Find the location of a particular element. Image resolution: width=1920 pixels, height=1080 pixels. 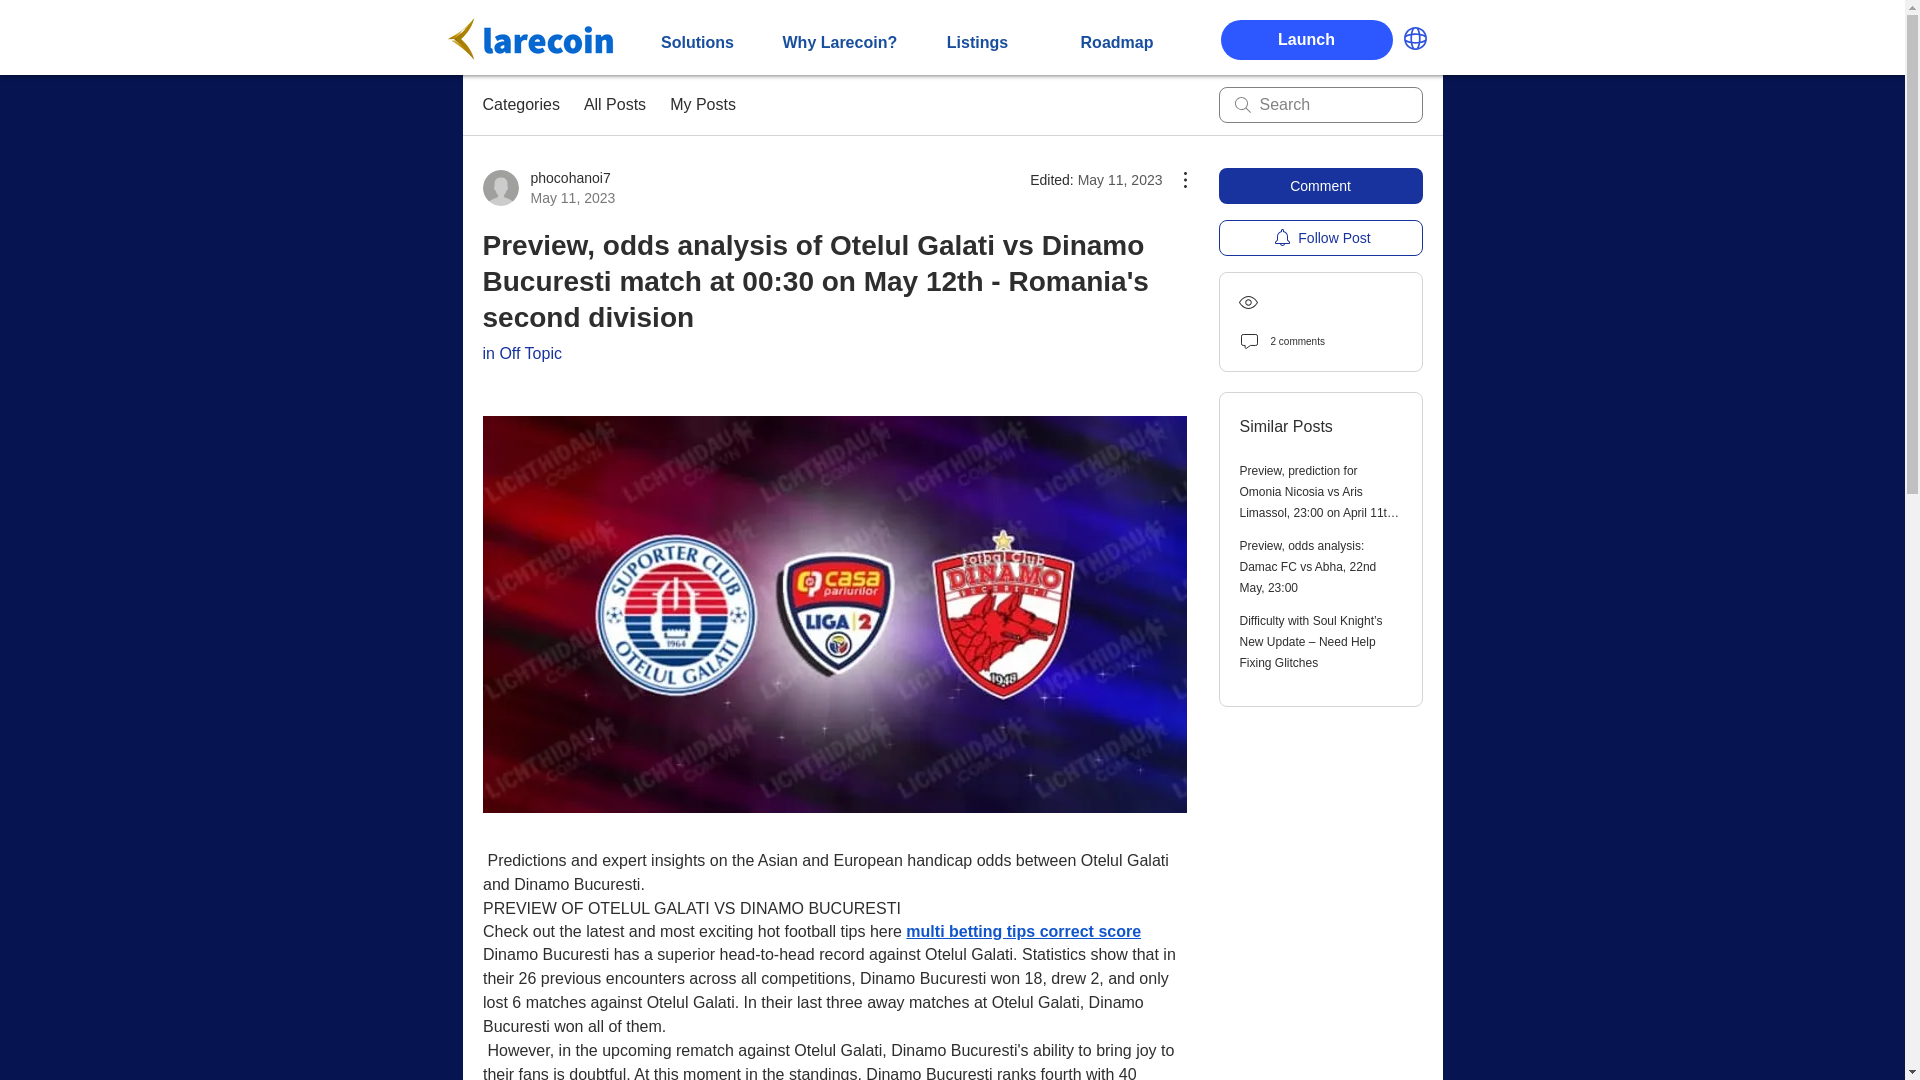

Launch is located at coordinates (520, 104).